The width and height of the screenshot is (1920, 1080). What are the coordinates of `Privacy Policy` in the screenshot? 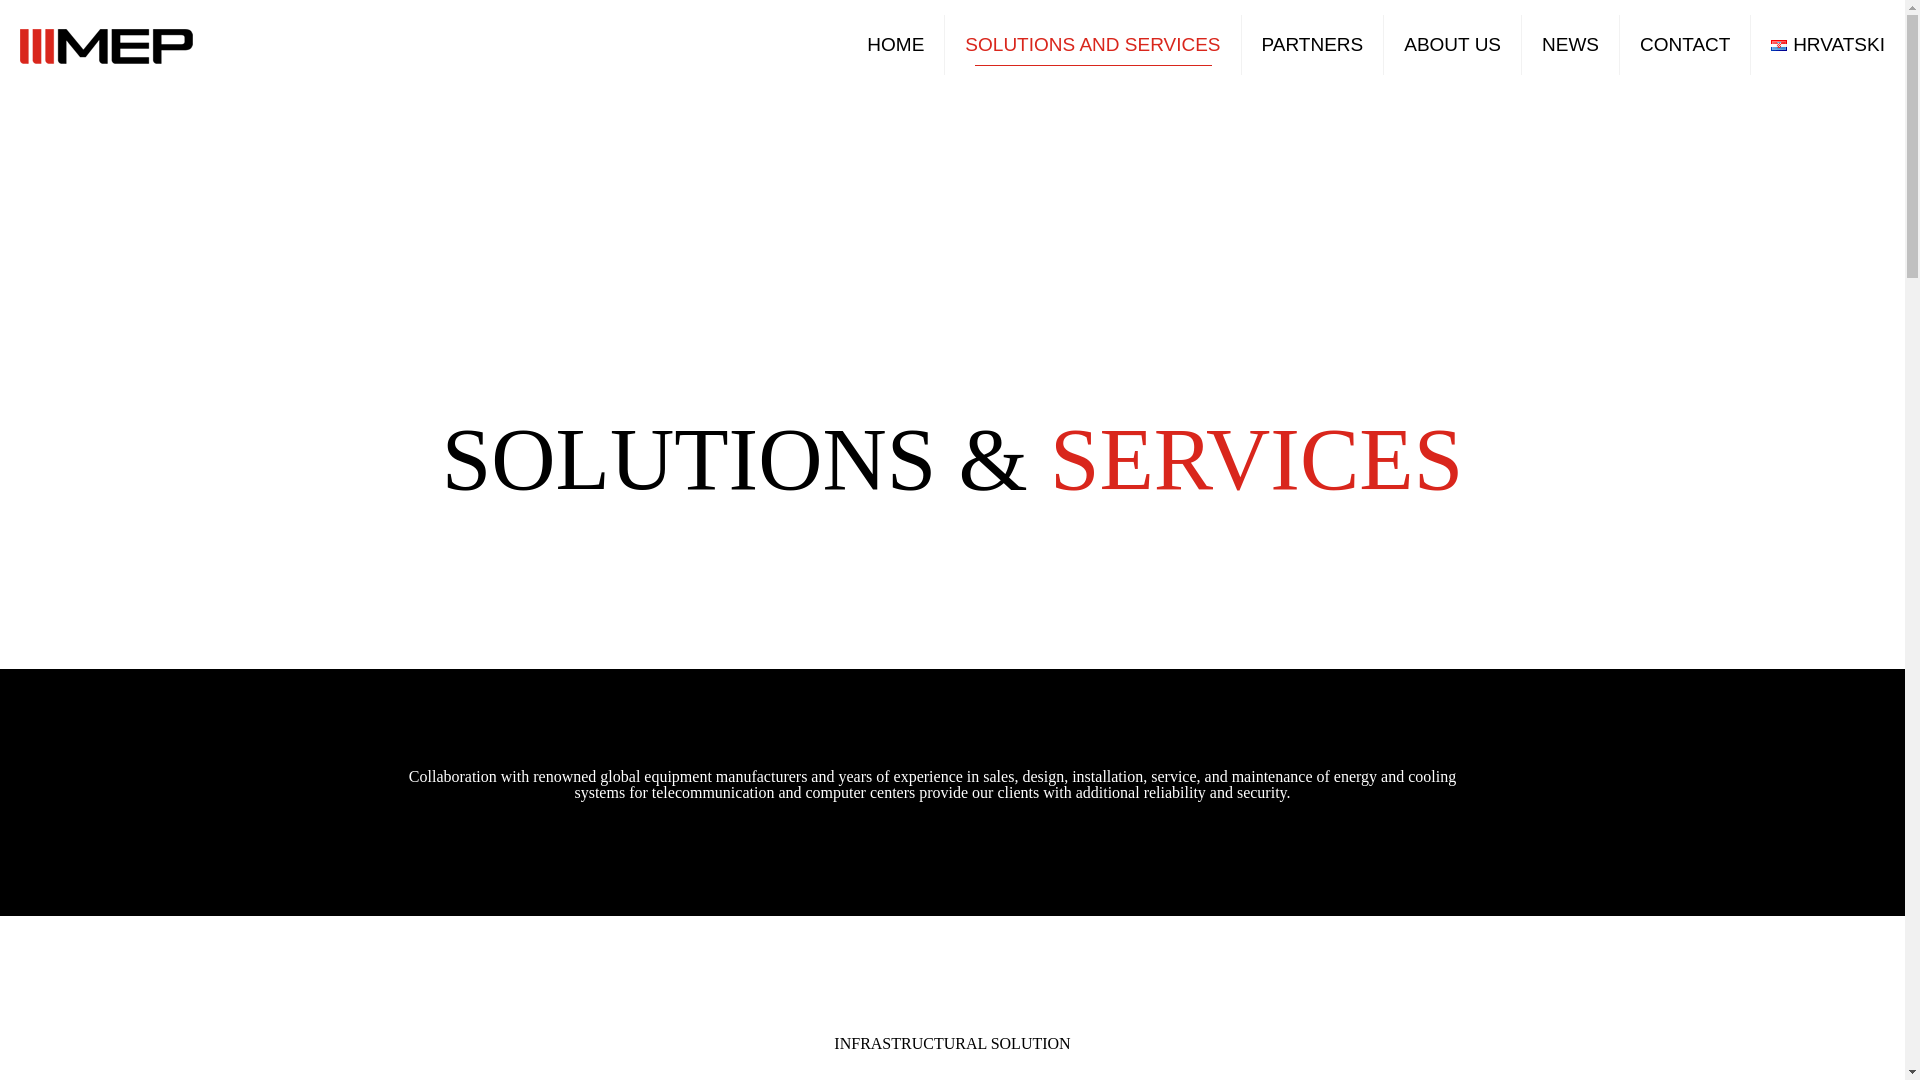 It's located at (953, 964).